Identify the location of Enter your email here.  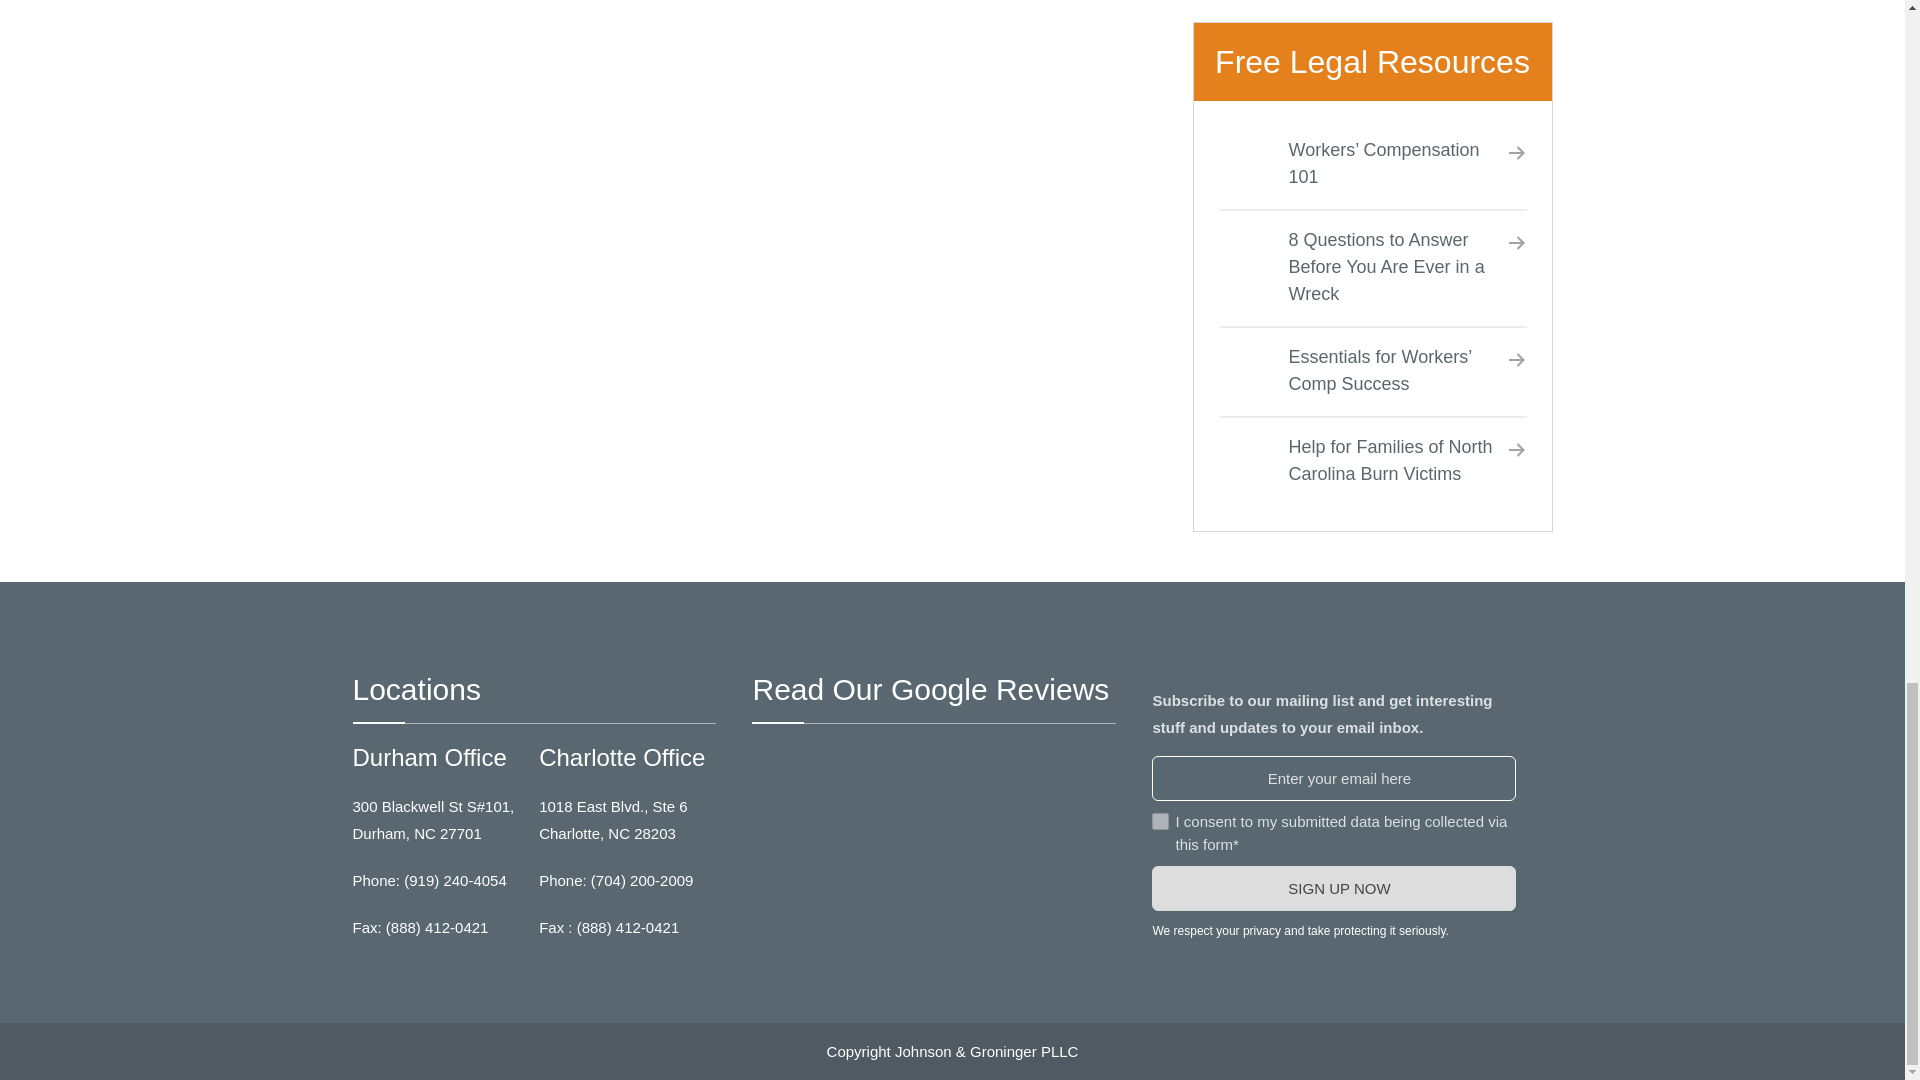
(1334, 778).